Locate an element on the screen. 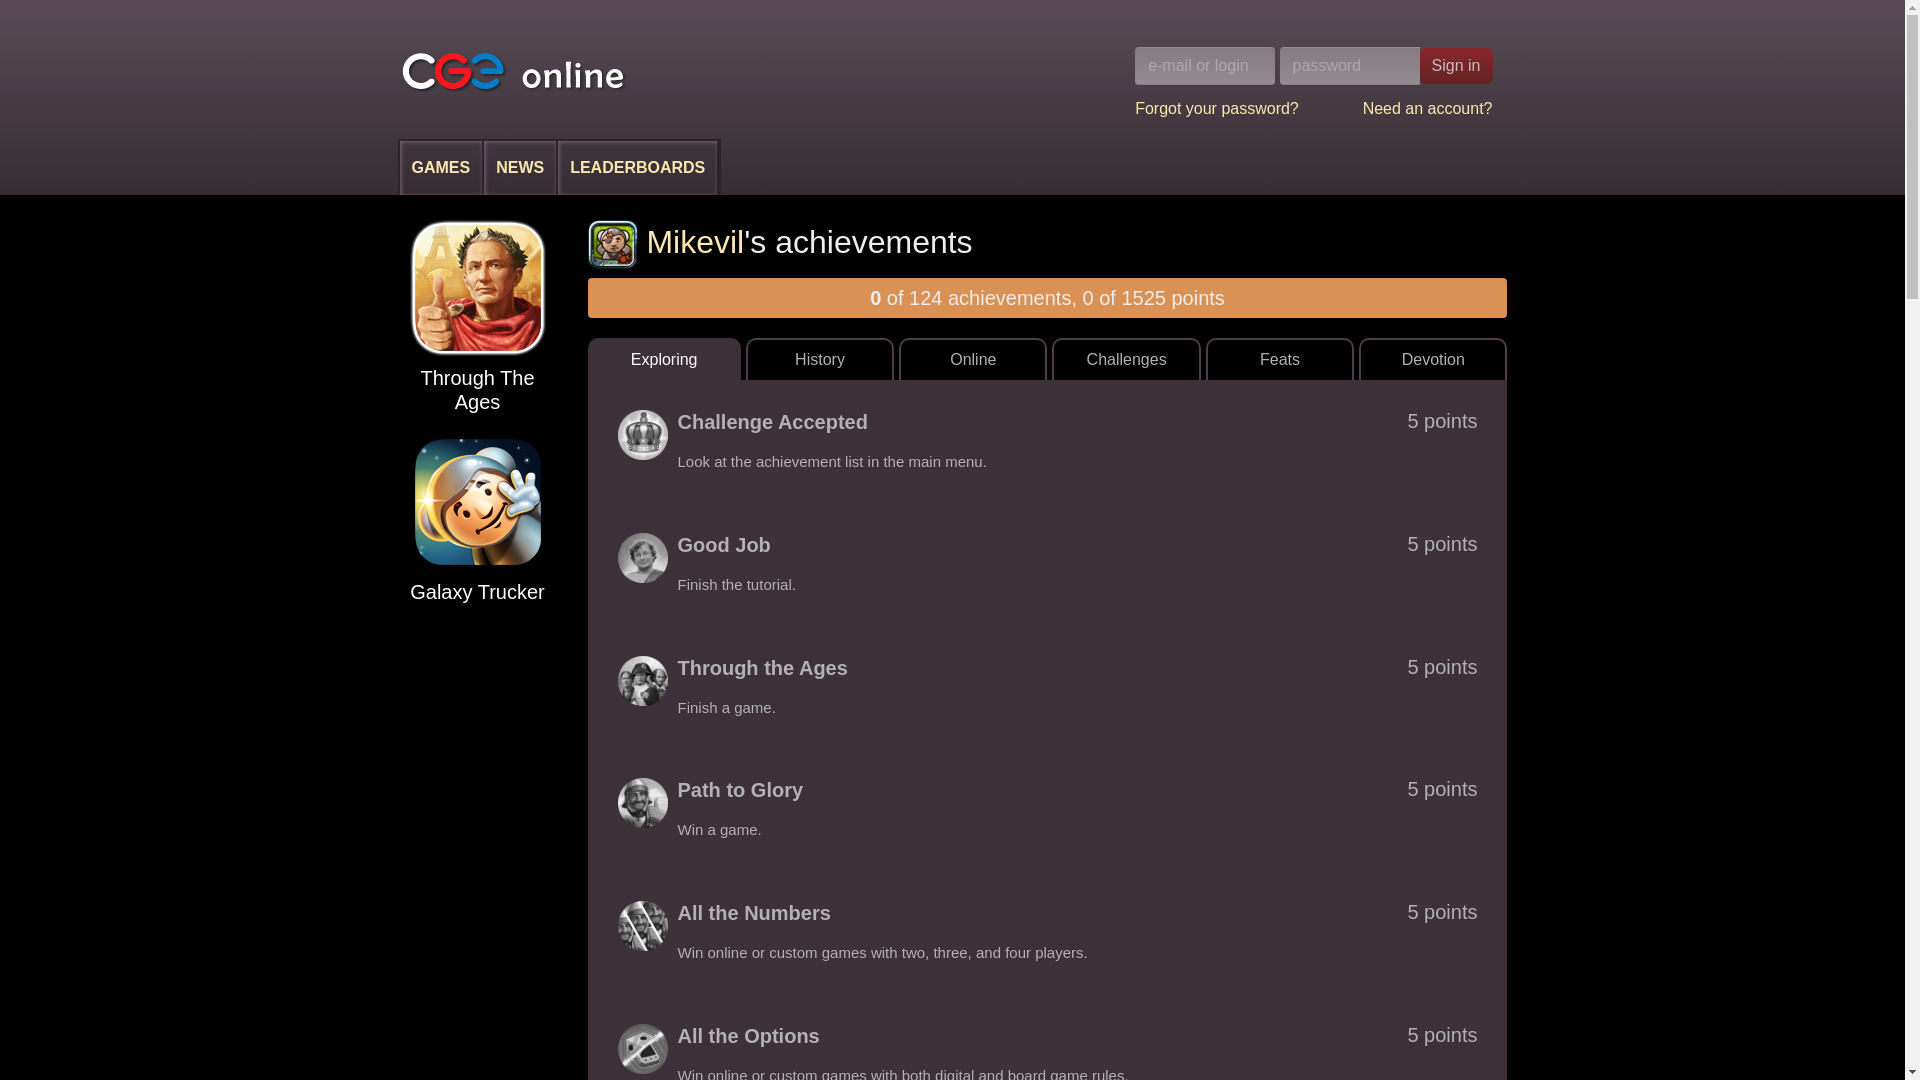 This screenshot has height=1080, width=1920. NEWS is located at coordinates (520, 168).